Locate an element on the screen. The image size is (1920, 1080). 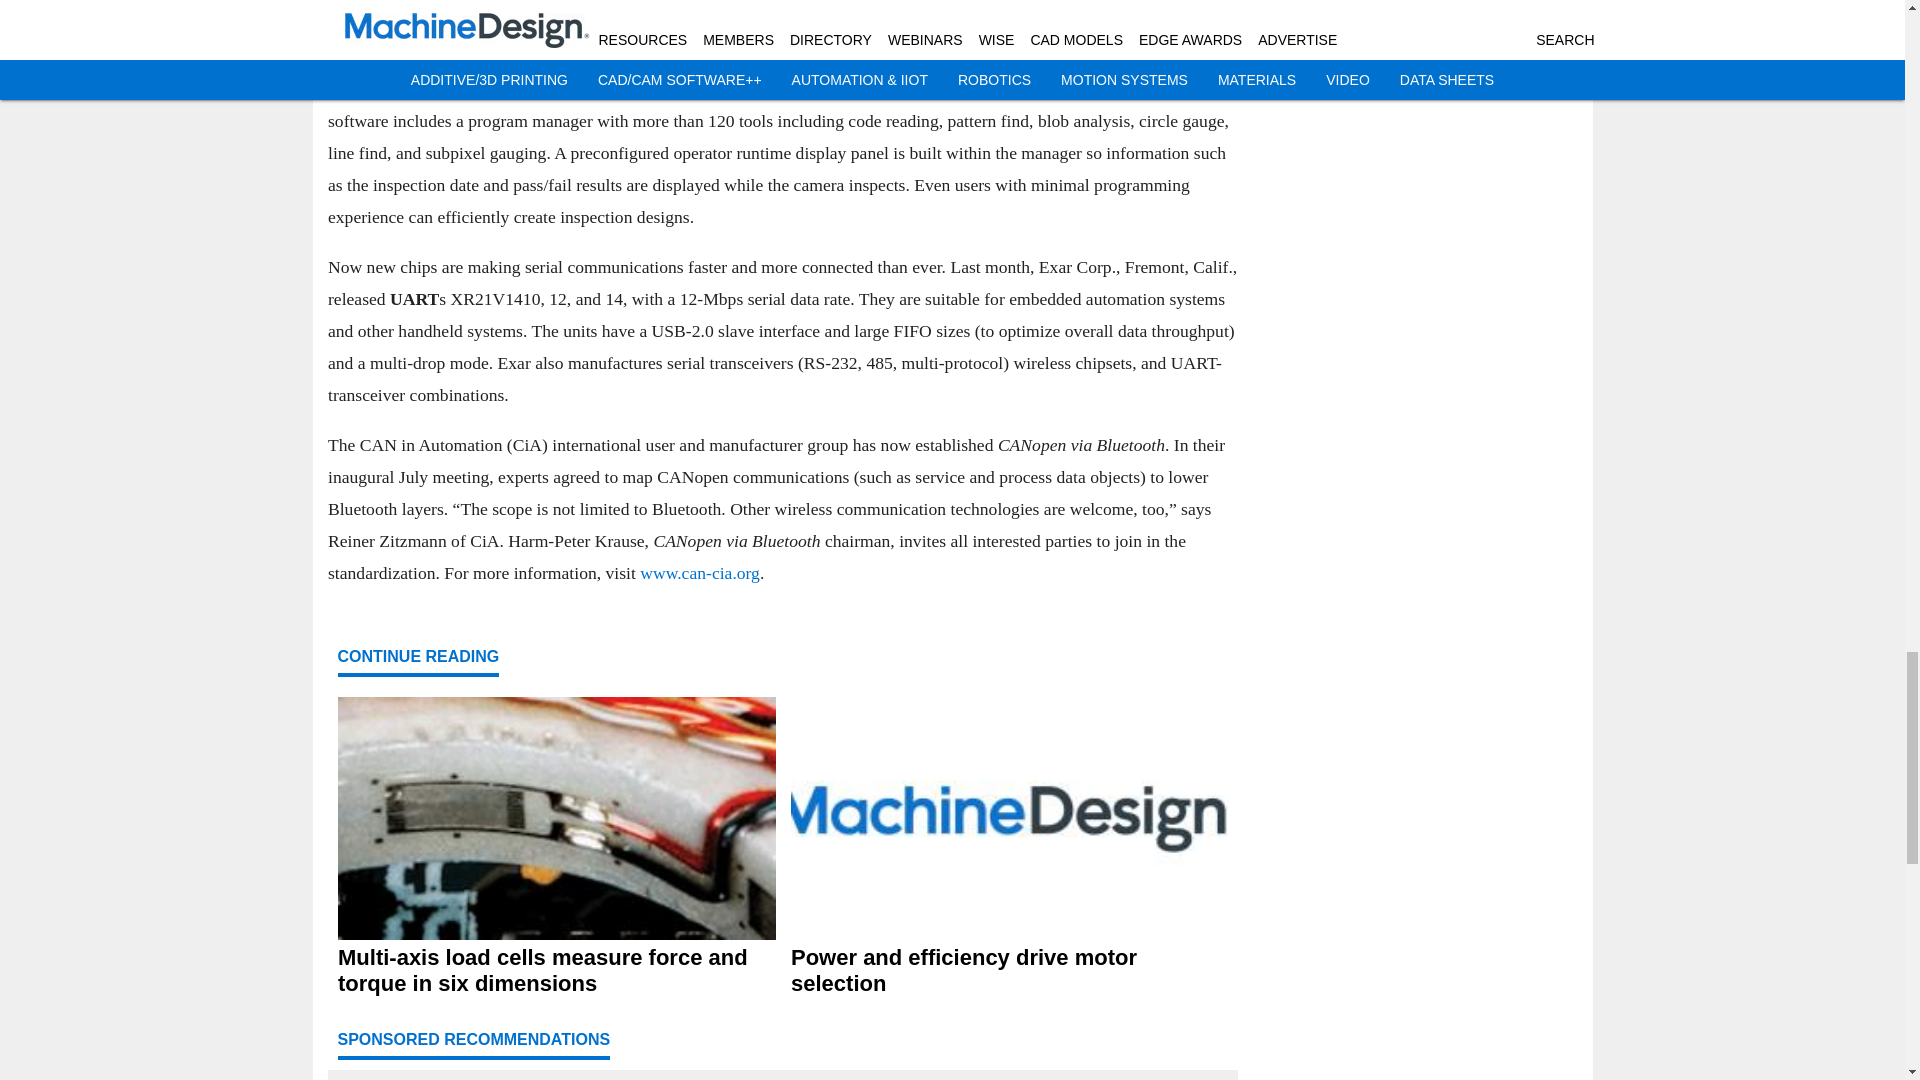
www.can-cia.org is located at coordinates (700, 572).